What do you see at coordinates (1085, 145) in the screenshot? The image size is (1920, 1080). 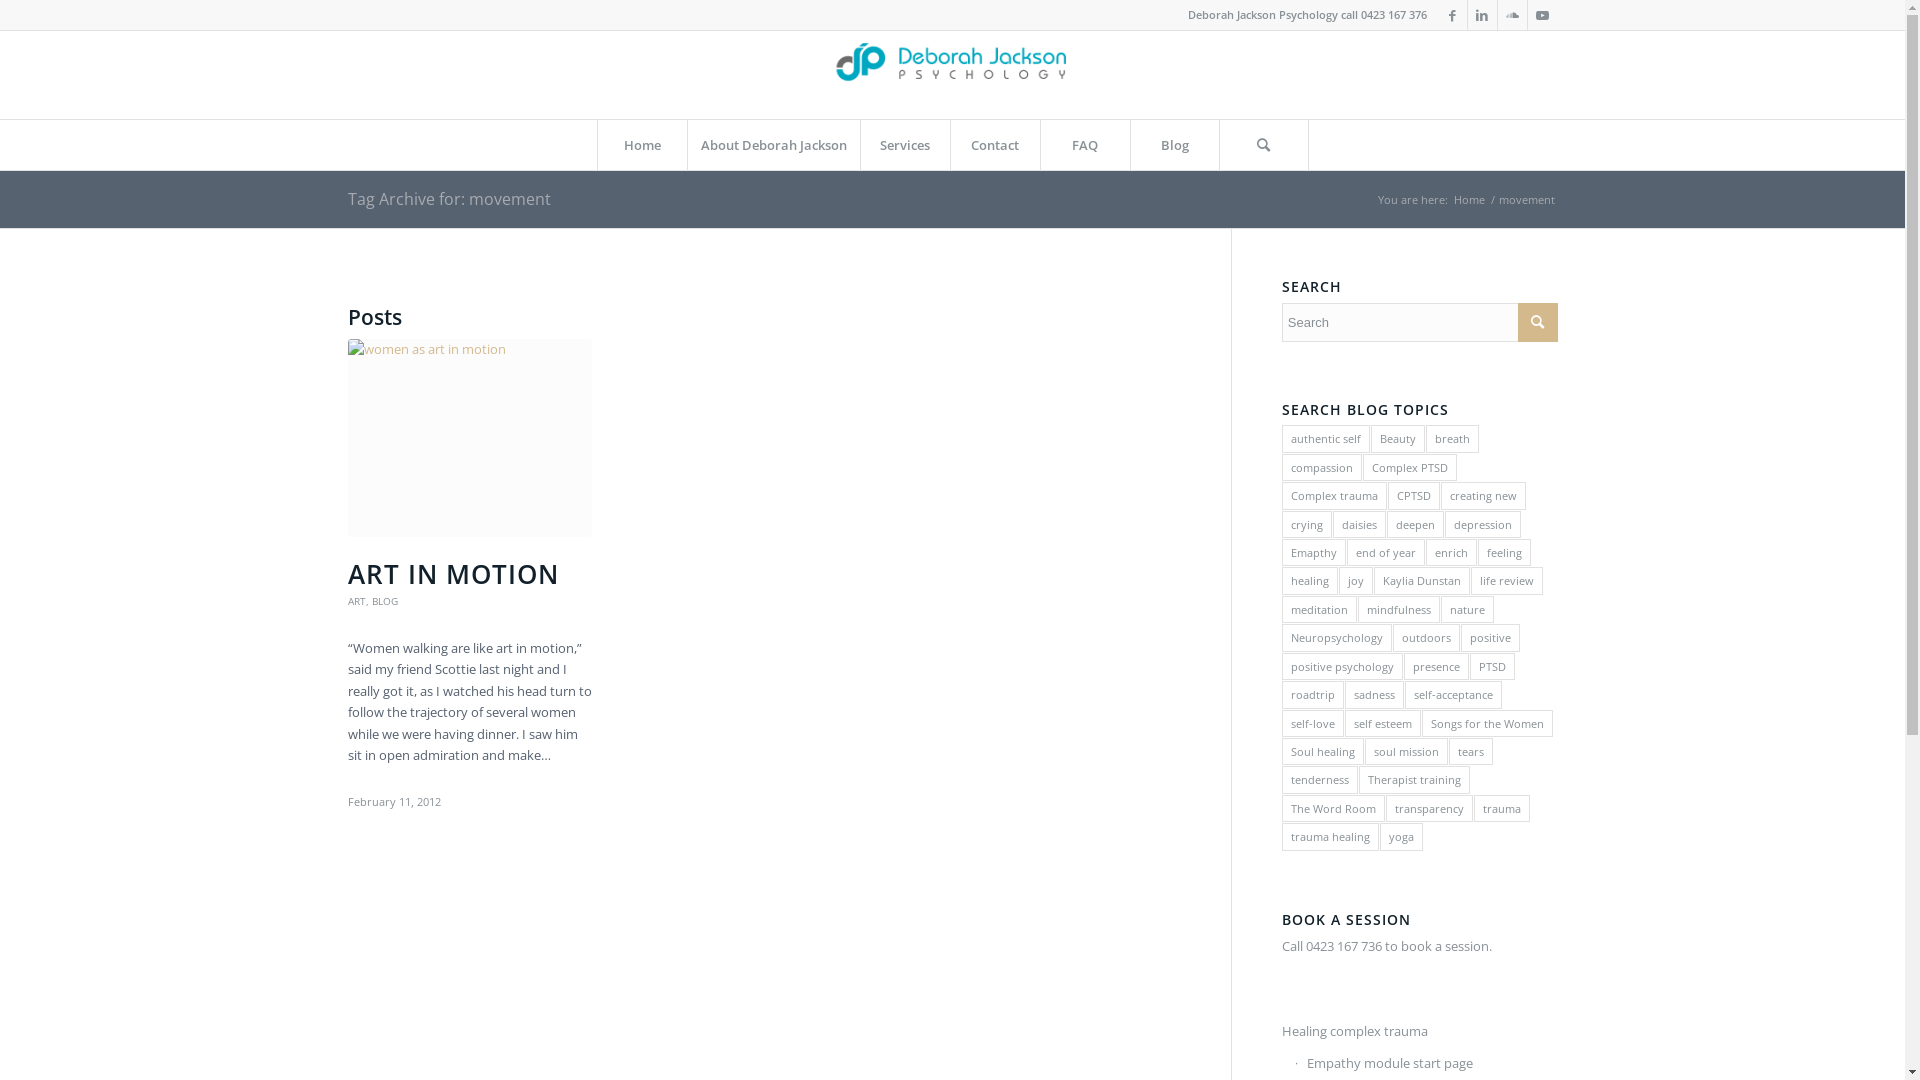 I see `FAQ` at bounding box center [1085, 145].